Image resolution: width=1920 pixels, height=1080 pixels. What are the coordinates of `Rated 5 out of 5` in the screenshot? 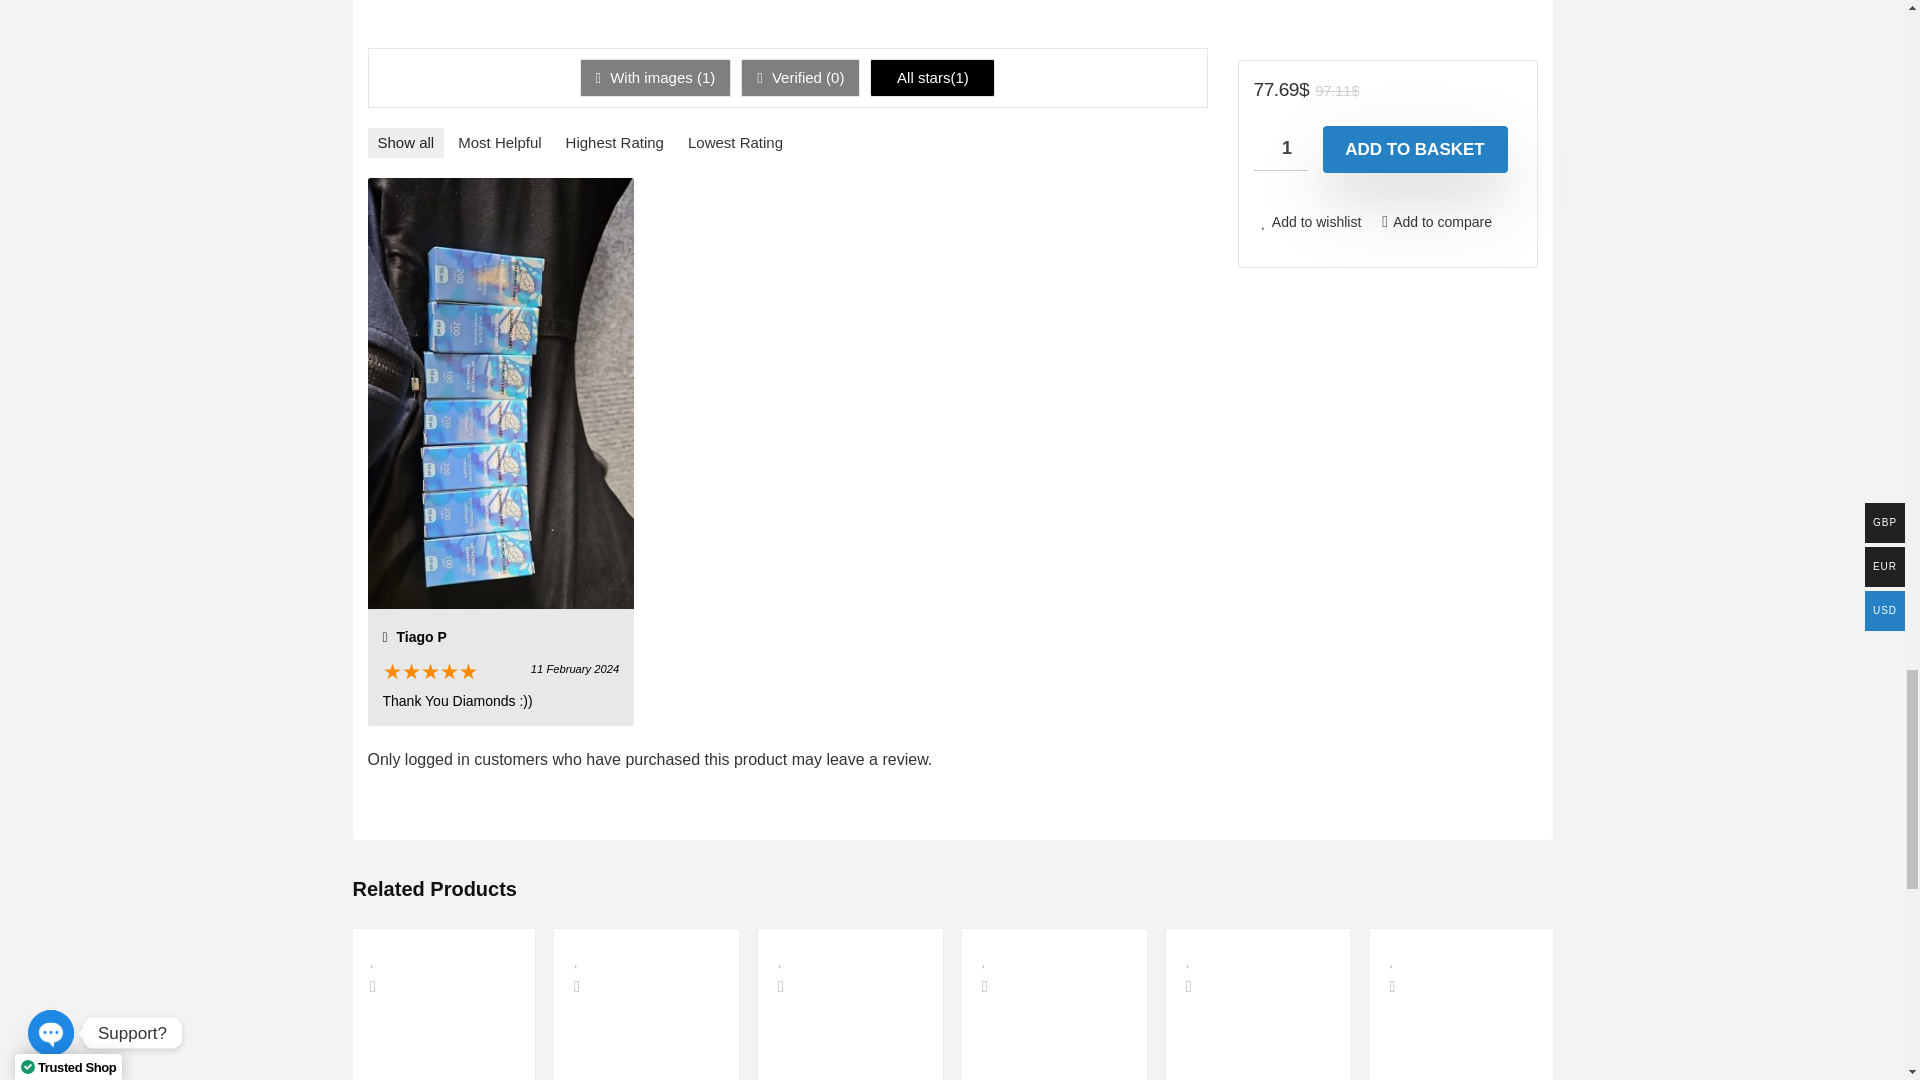 It's located at (429, 672).